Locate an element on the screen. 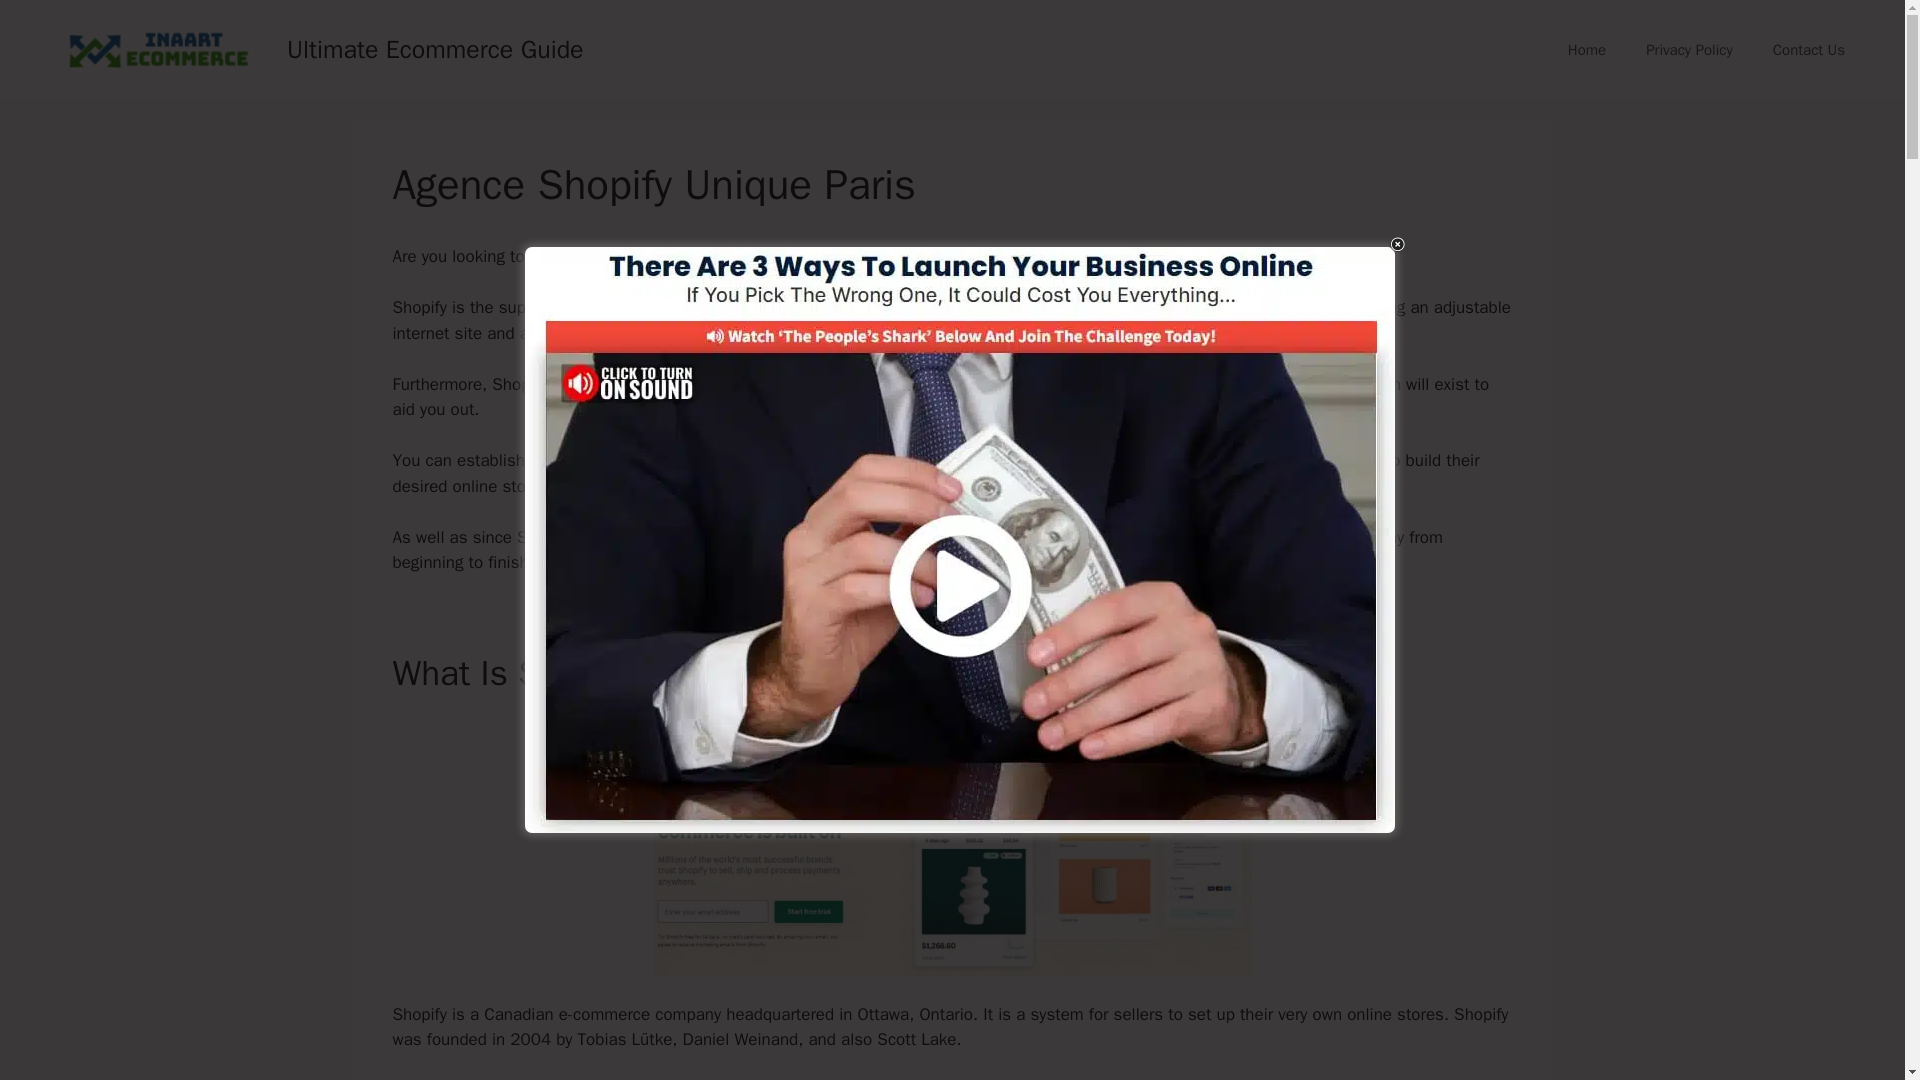  Privacy Policy is located at coordinates (1689, 50).